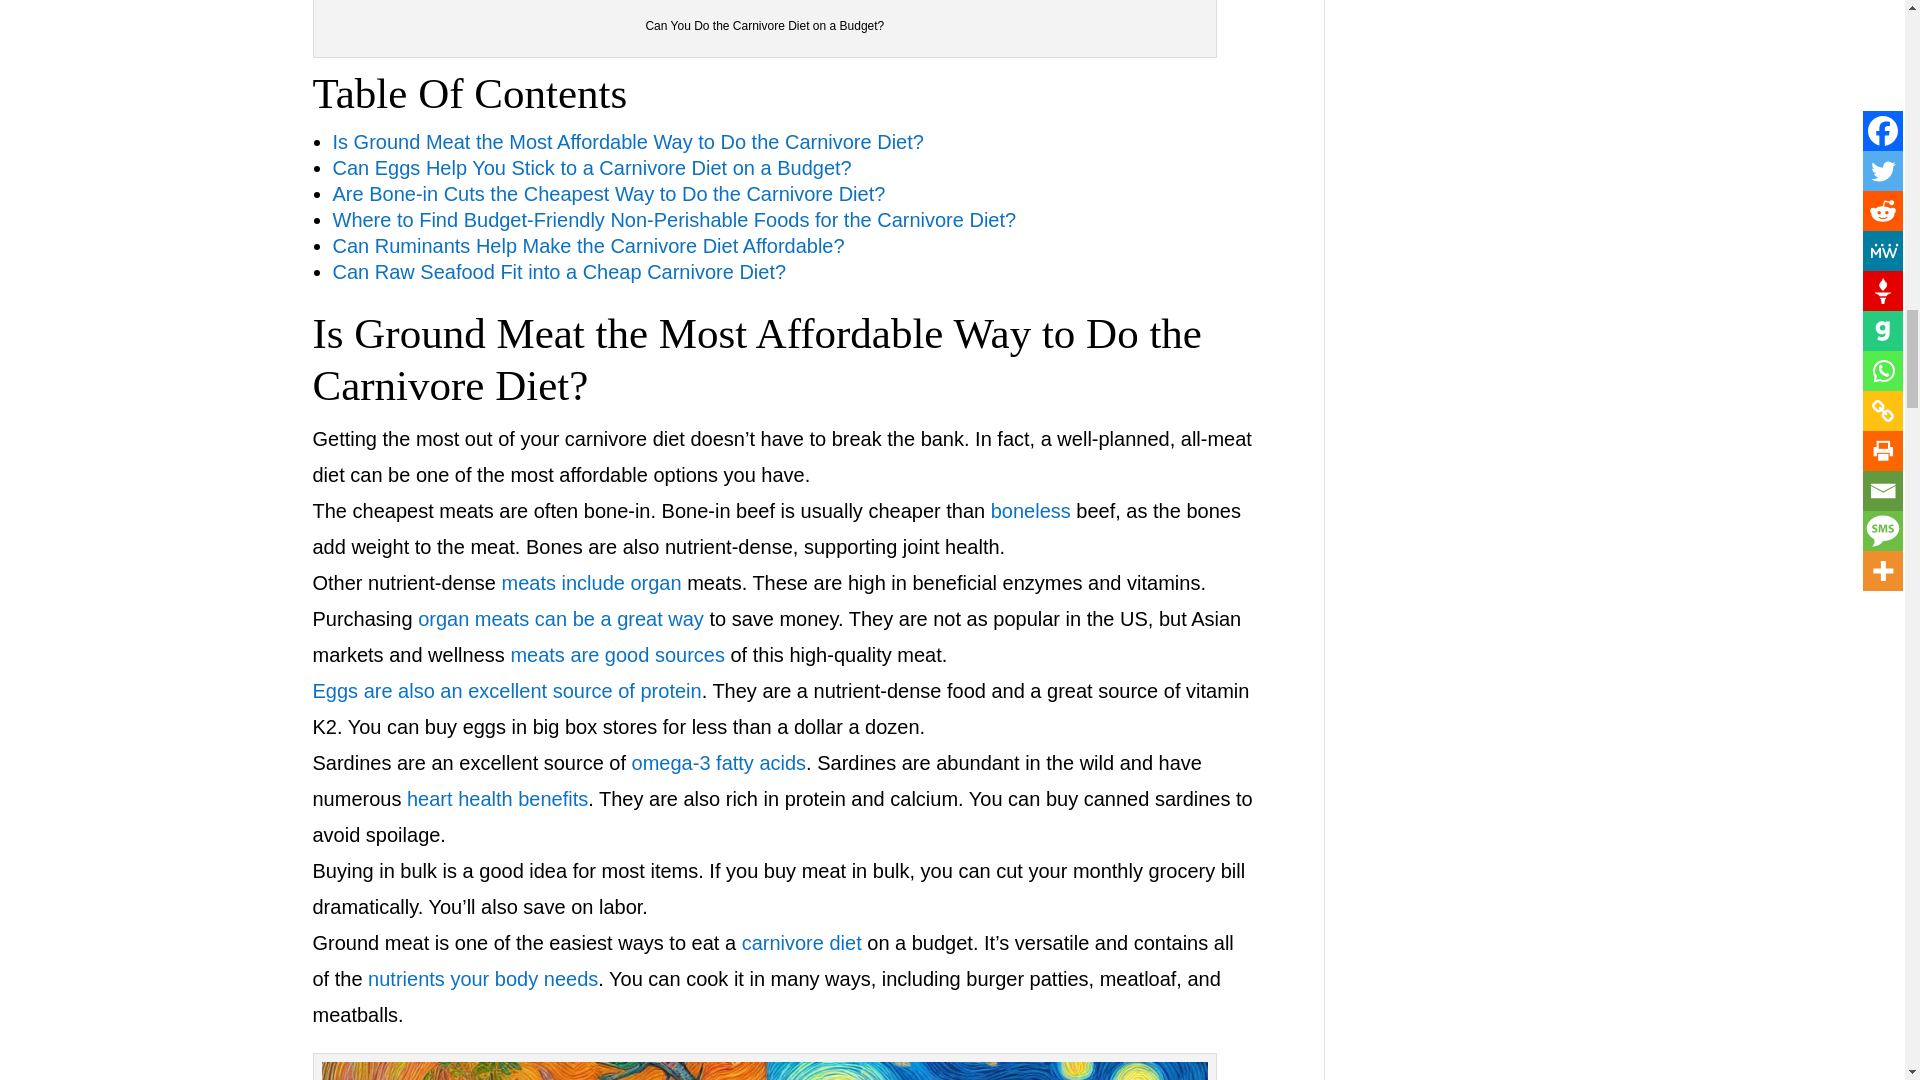  I want to click on Are Bone-in Cuts the Cheapest Way to Do the Carnivore Diet?, so click(608, 194).